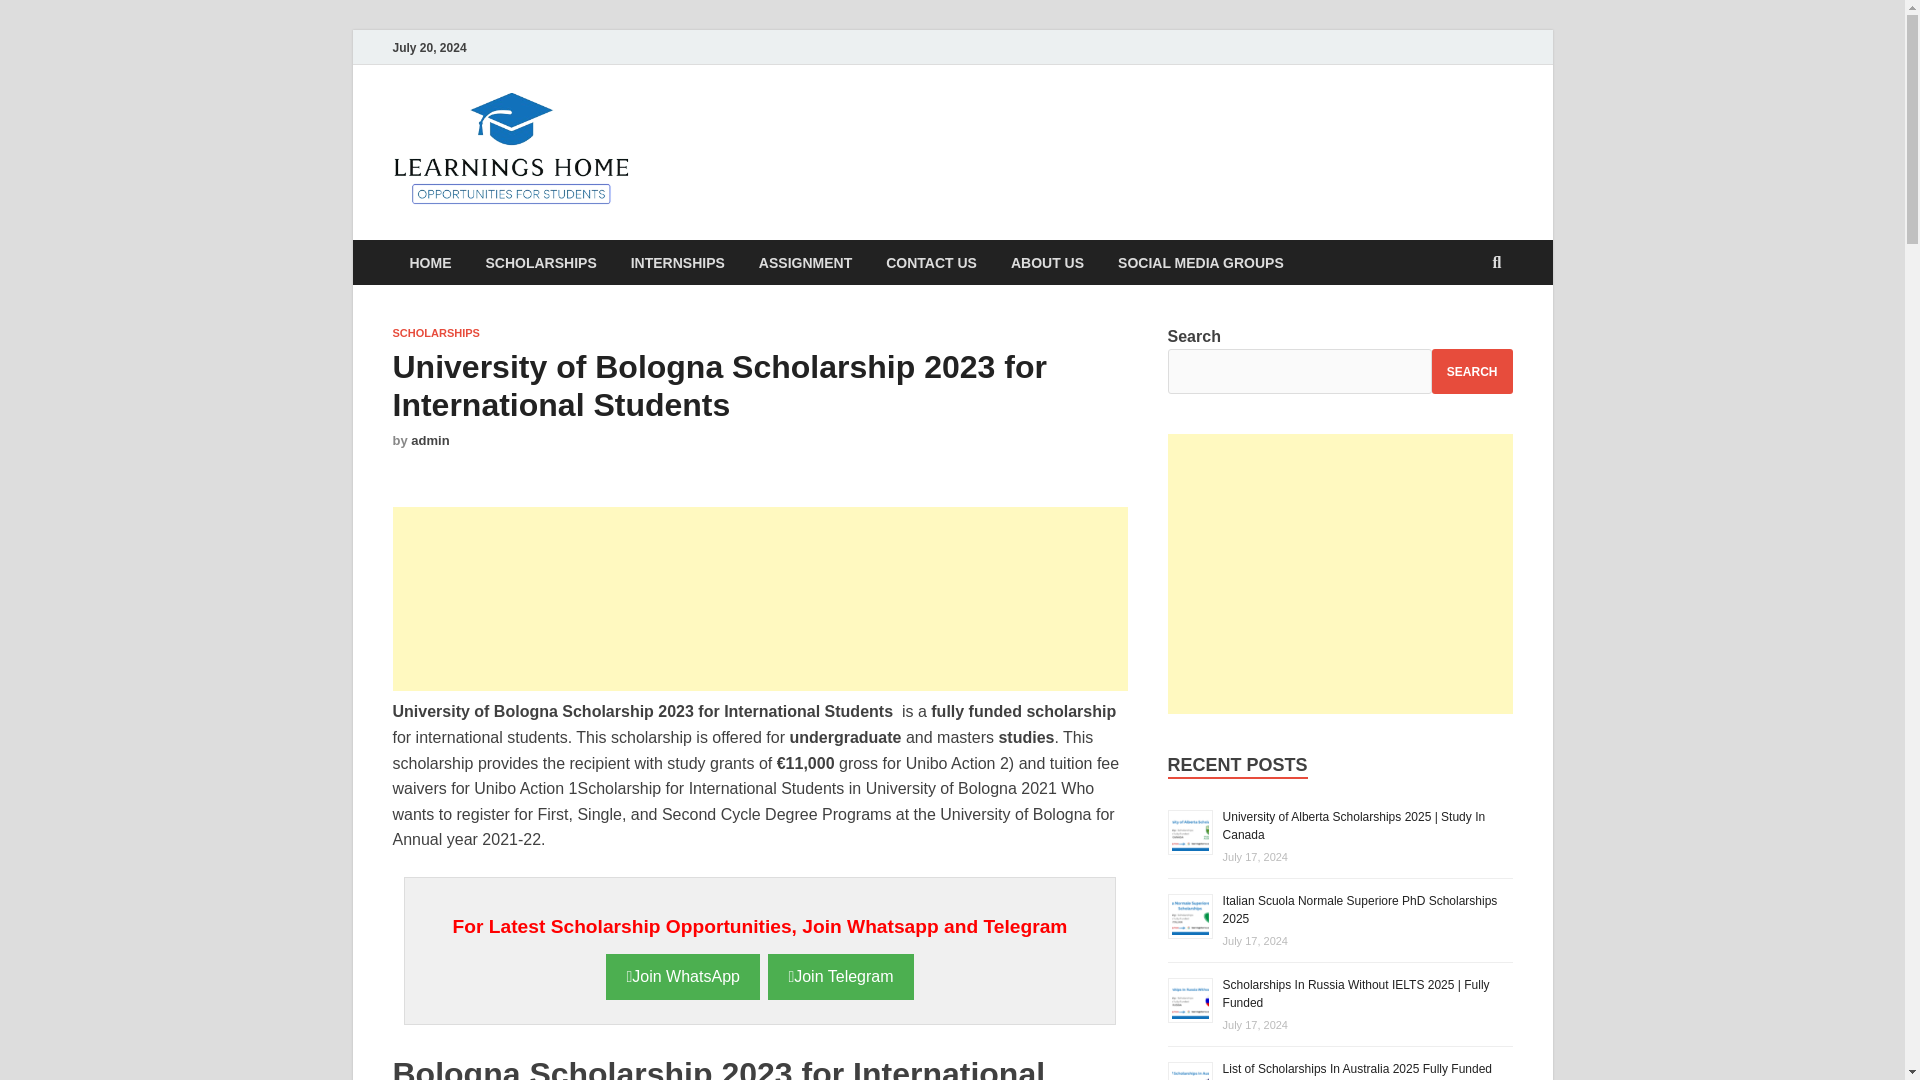 The height and width of the screenshot is (1080, 1920). Describe the element at coordinates (540, 262) in the screenshot. I see `SCHOLARSHIPS` at that location.